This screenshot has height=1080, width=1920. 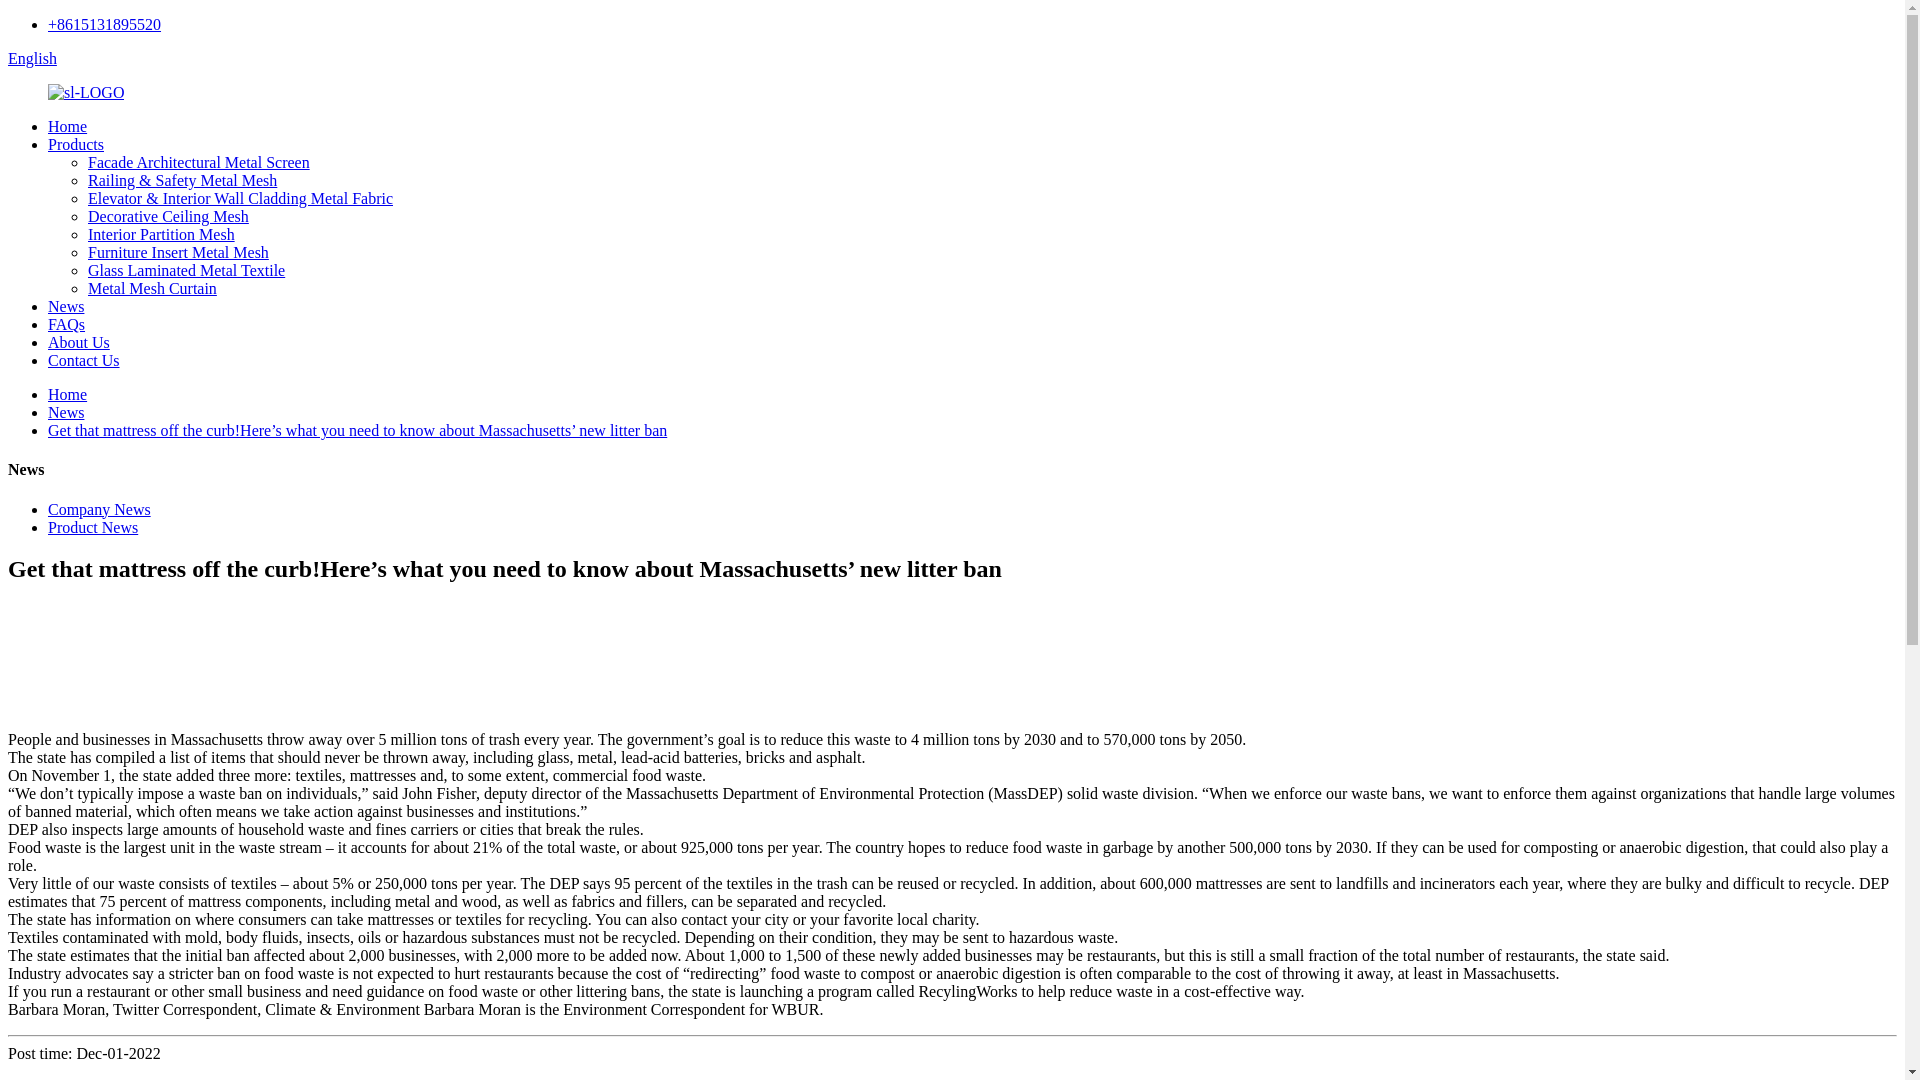 I want to click on News, so click(x=66, y=412).